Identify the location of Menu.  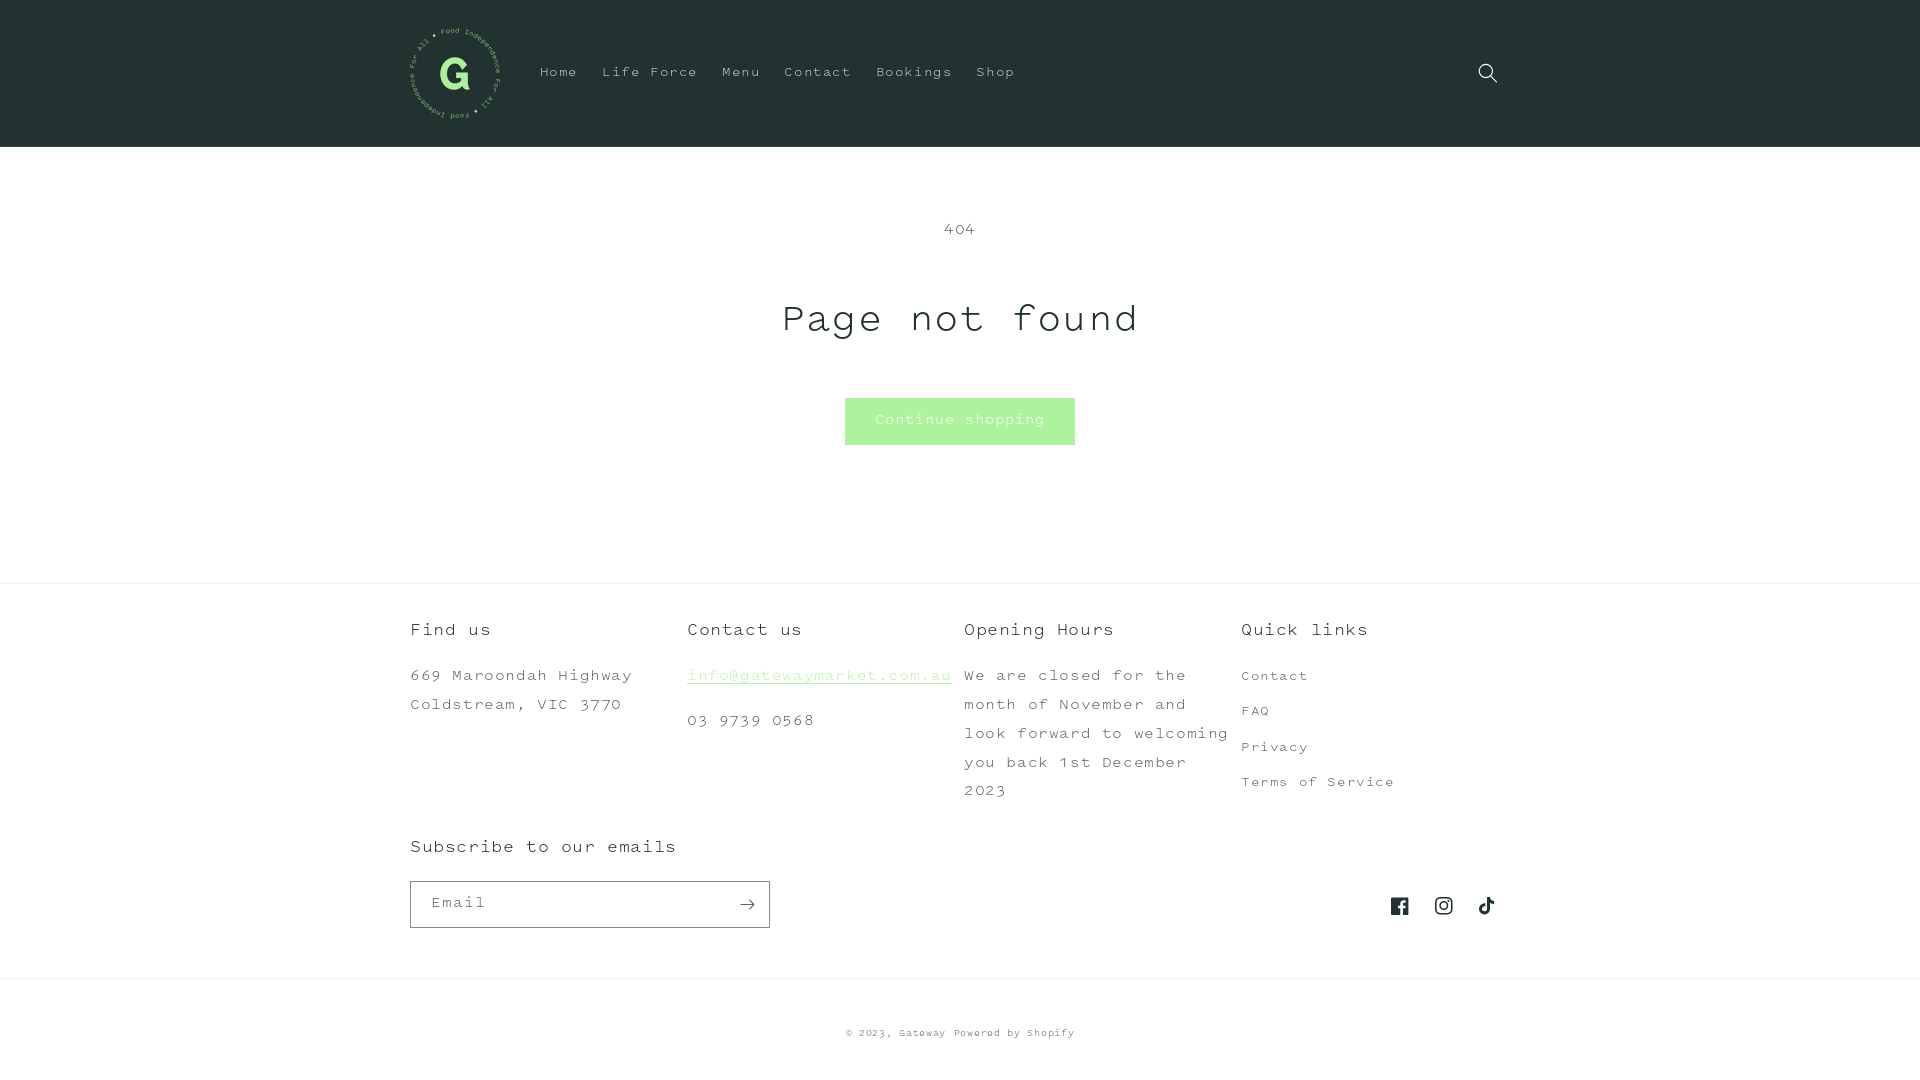
(741, 73).